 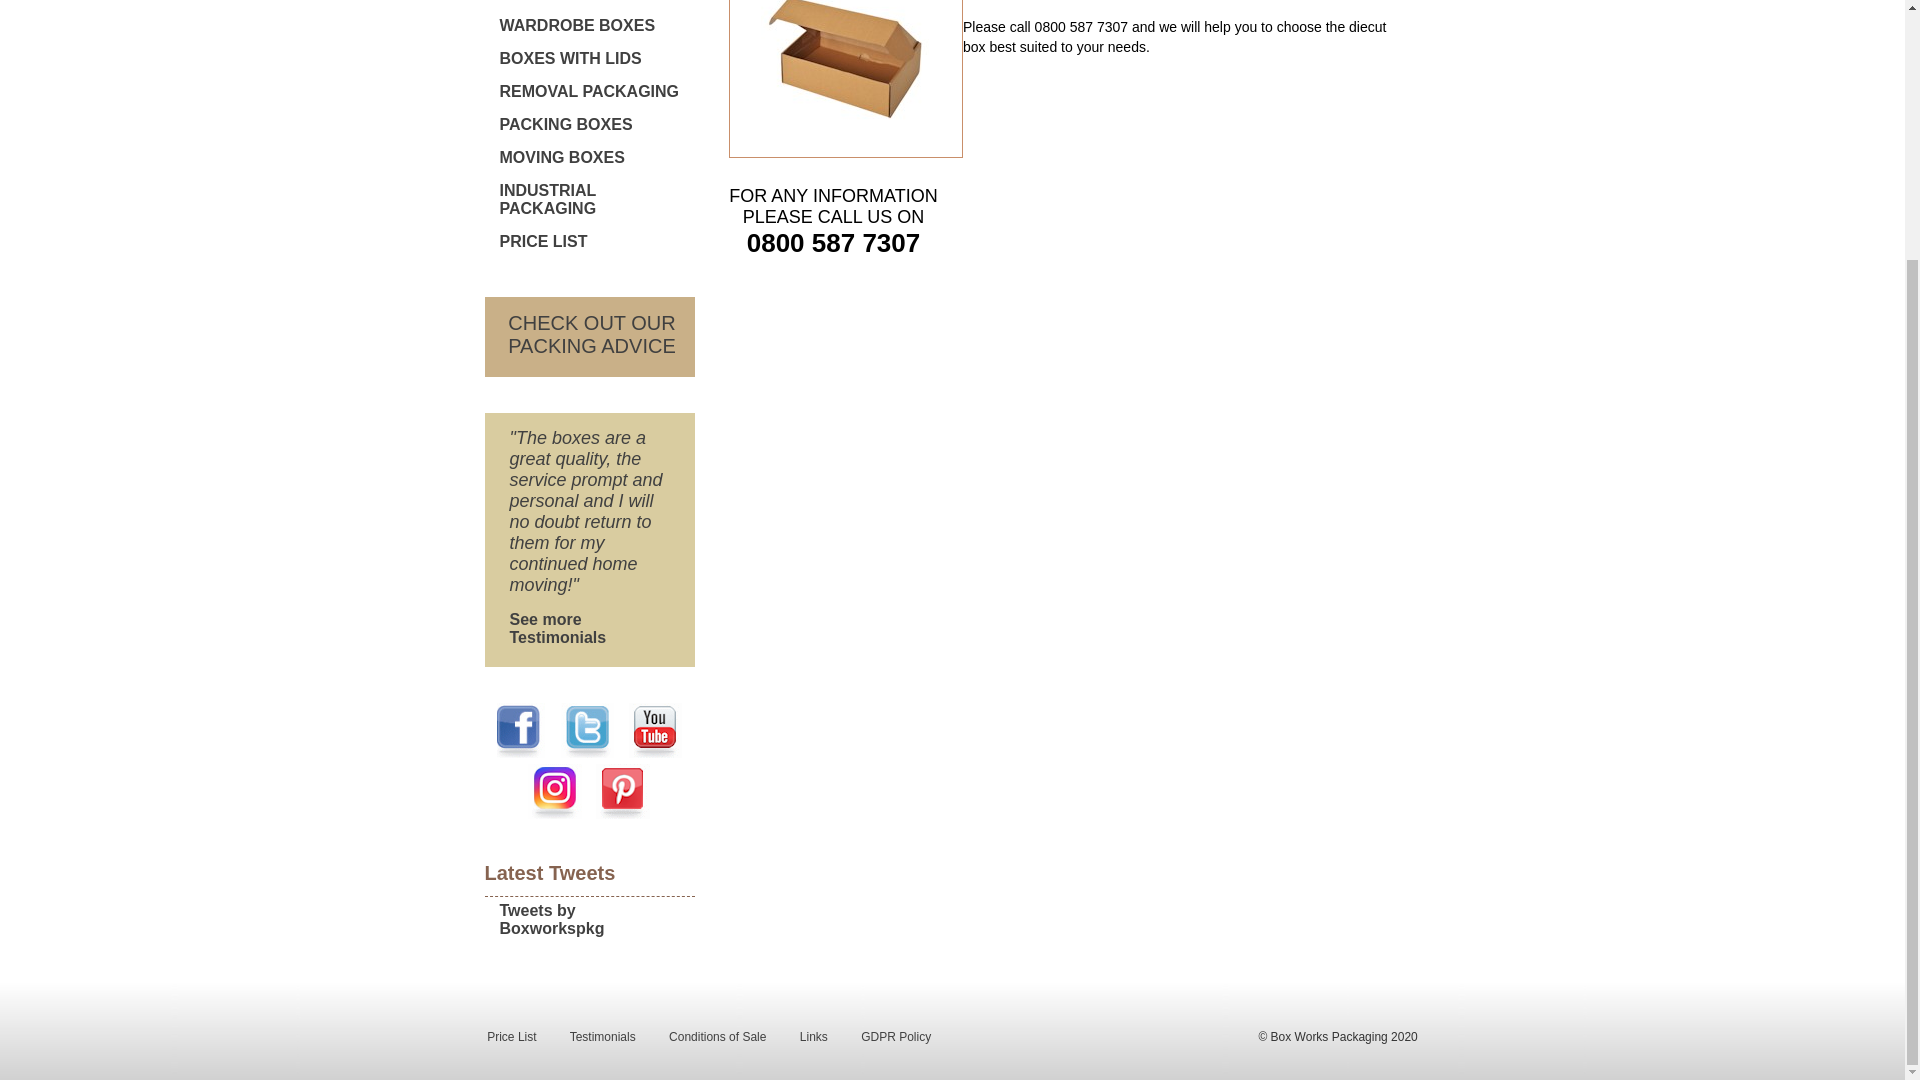 I want to click on WARDROBE BOXES, so click(x=588, y=337).